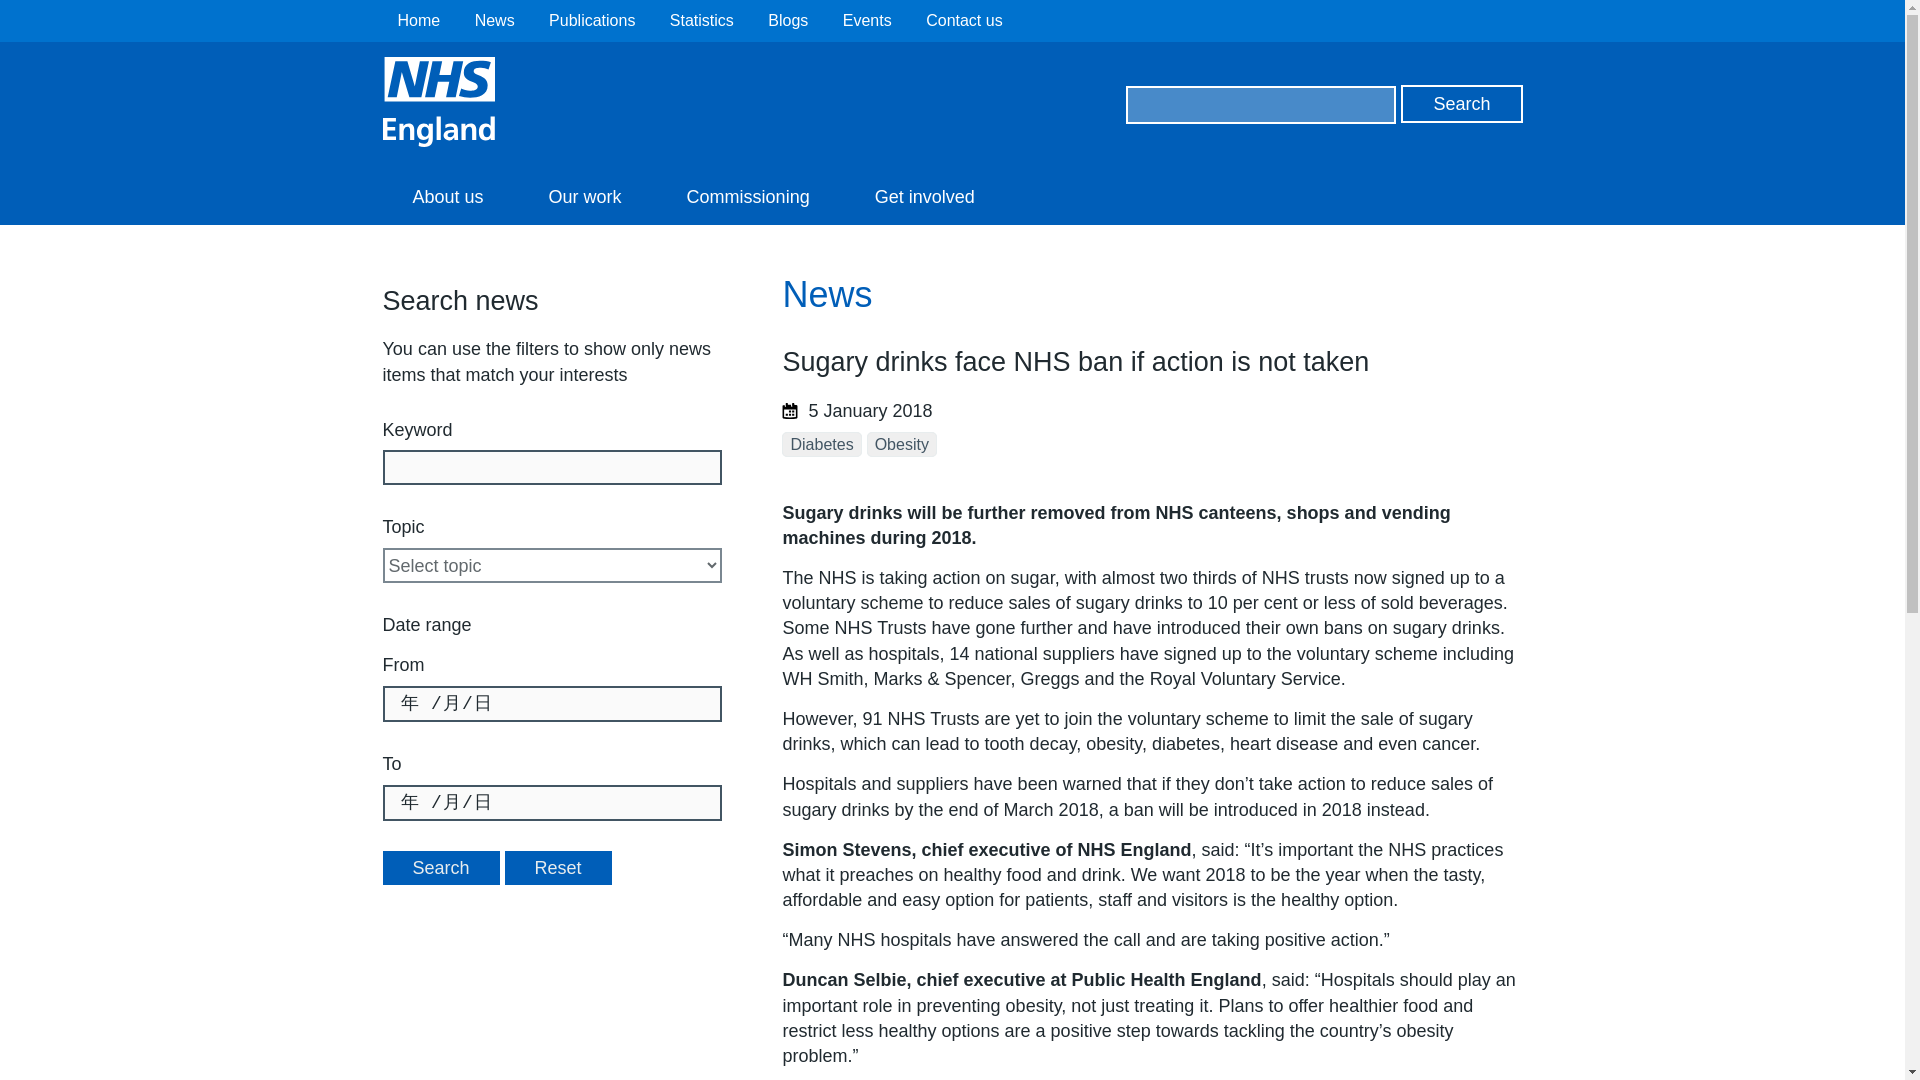 The width and height of the screenshot is (1920, 1080). I want to click on Contact us, so click(964, 20).